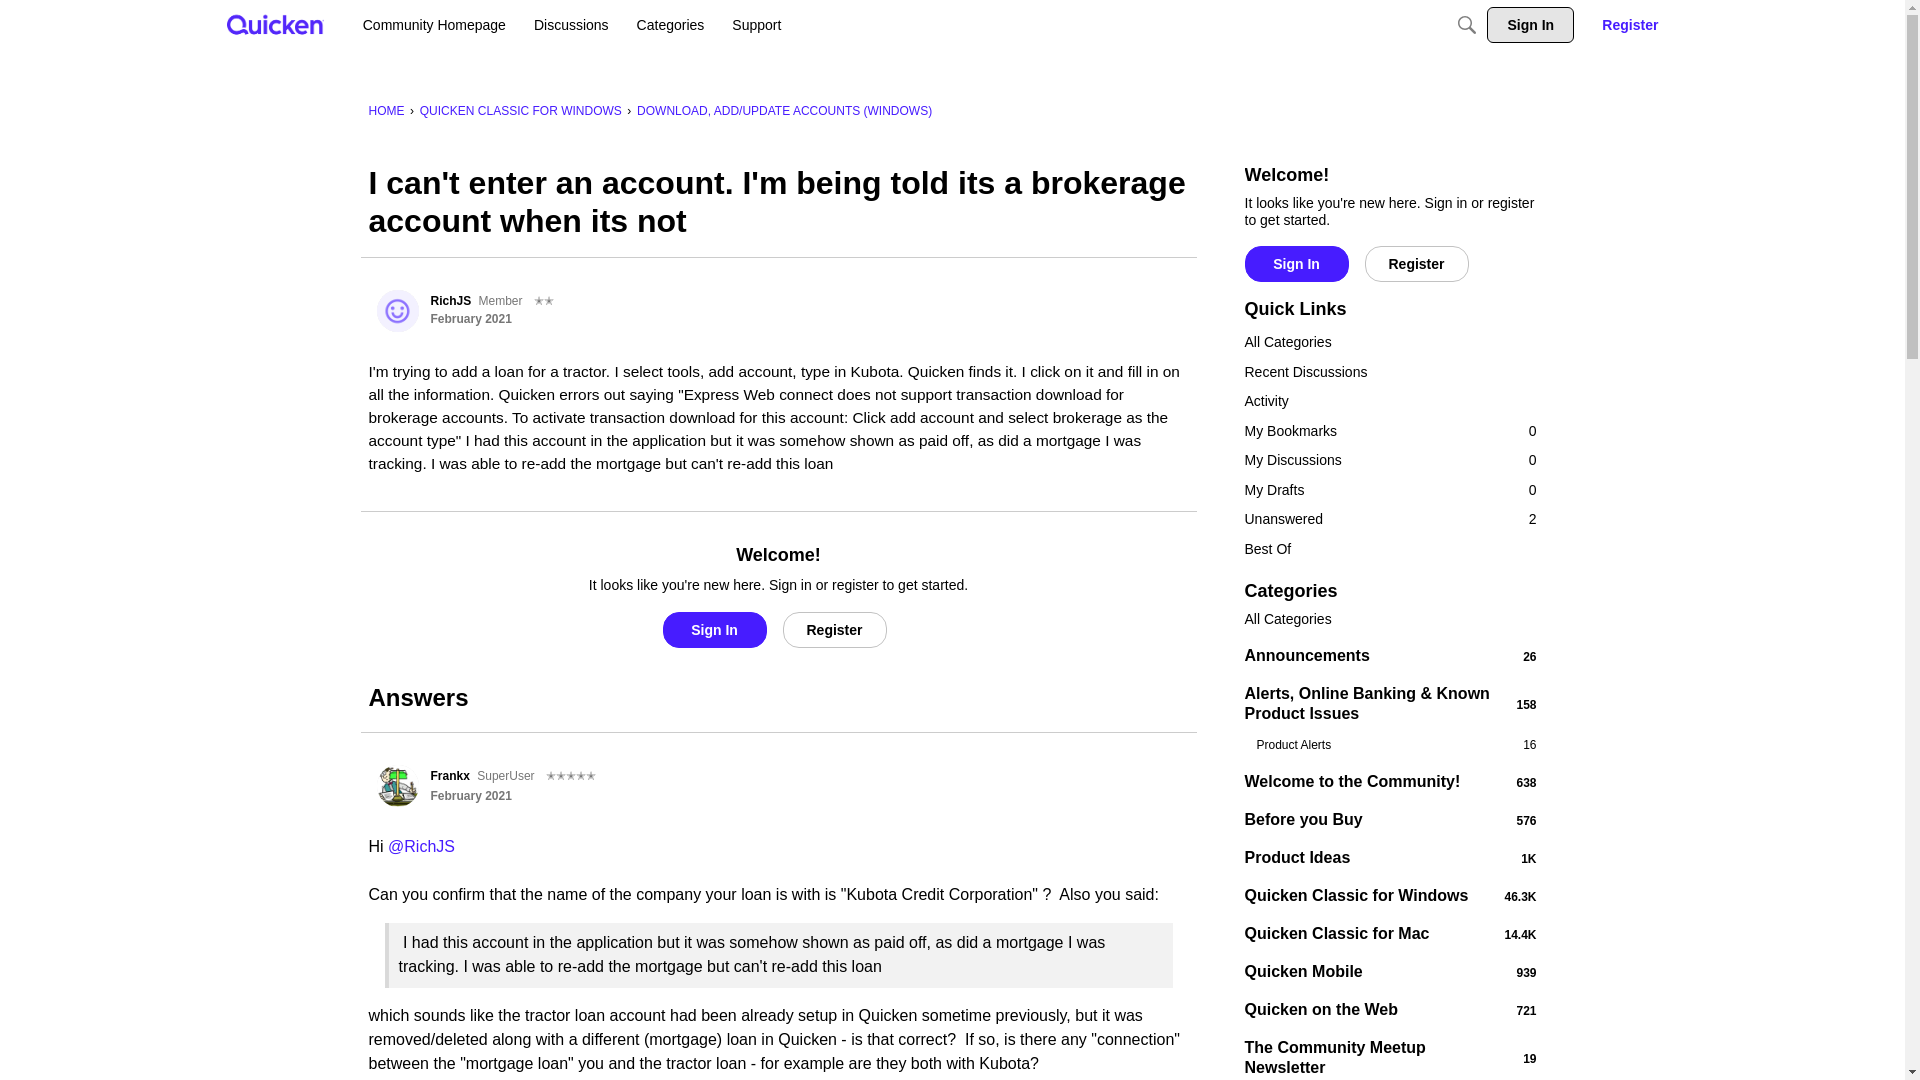  What do you see at coordinates (714, 630) in the screenshot?
I see `Sign In` at bounding box center [714, 630].